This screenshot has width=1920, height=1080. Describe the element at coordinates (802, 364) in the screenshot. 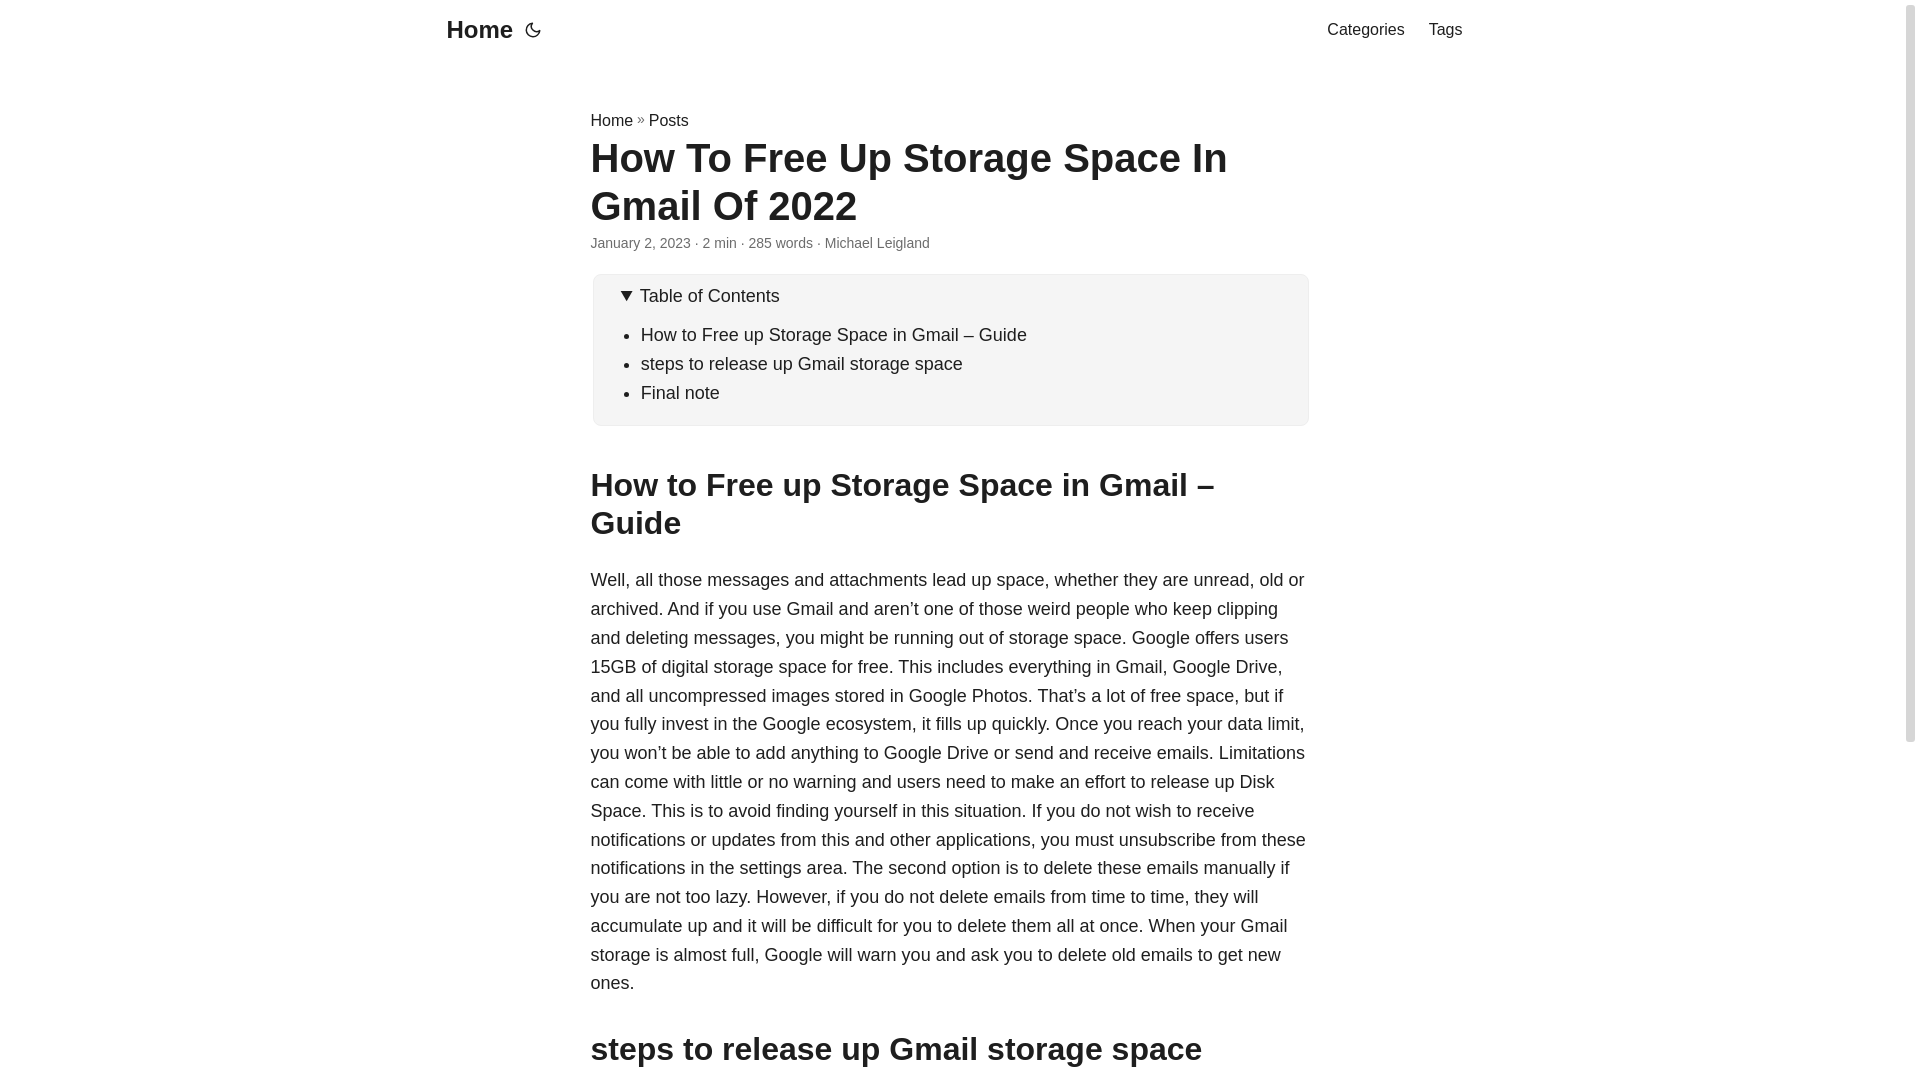

I see `steps to release up Gmail storage space` at that location.